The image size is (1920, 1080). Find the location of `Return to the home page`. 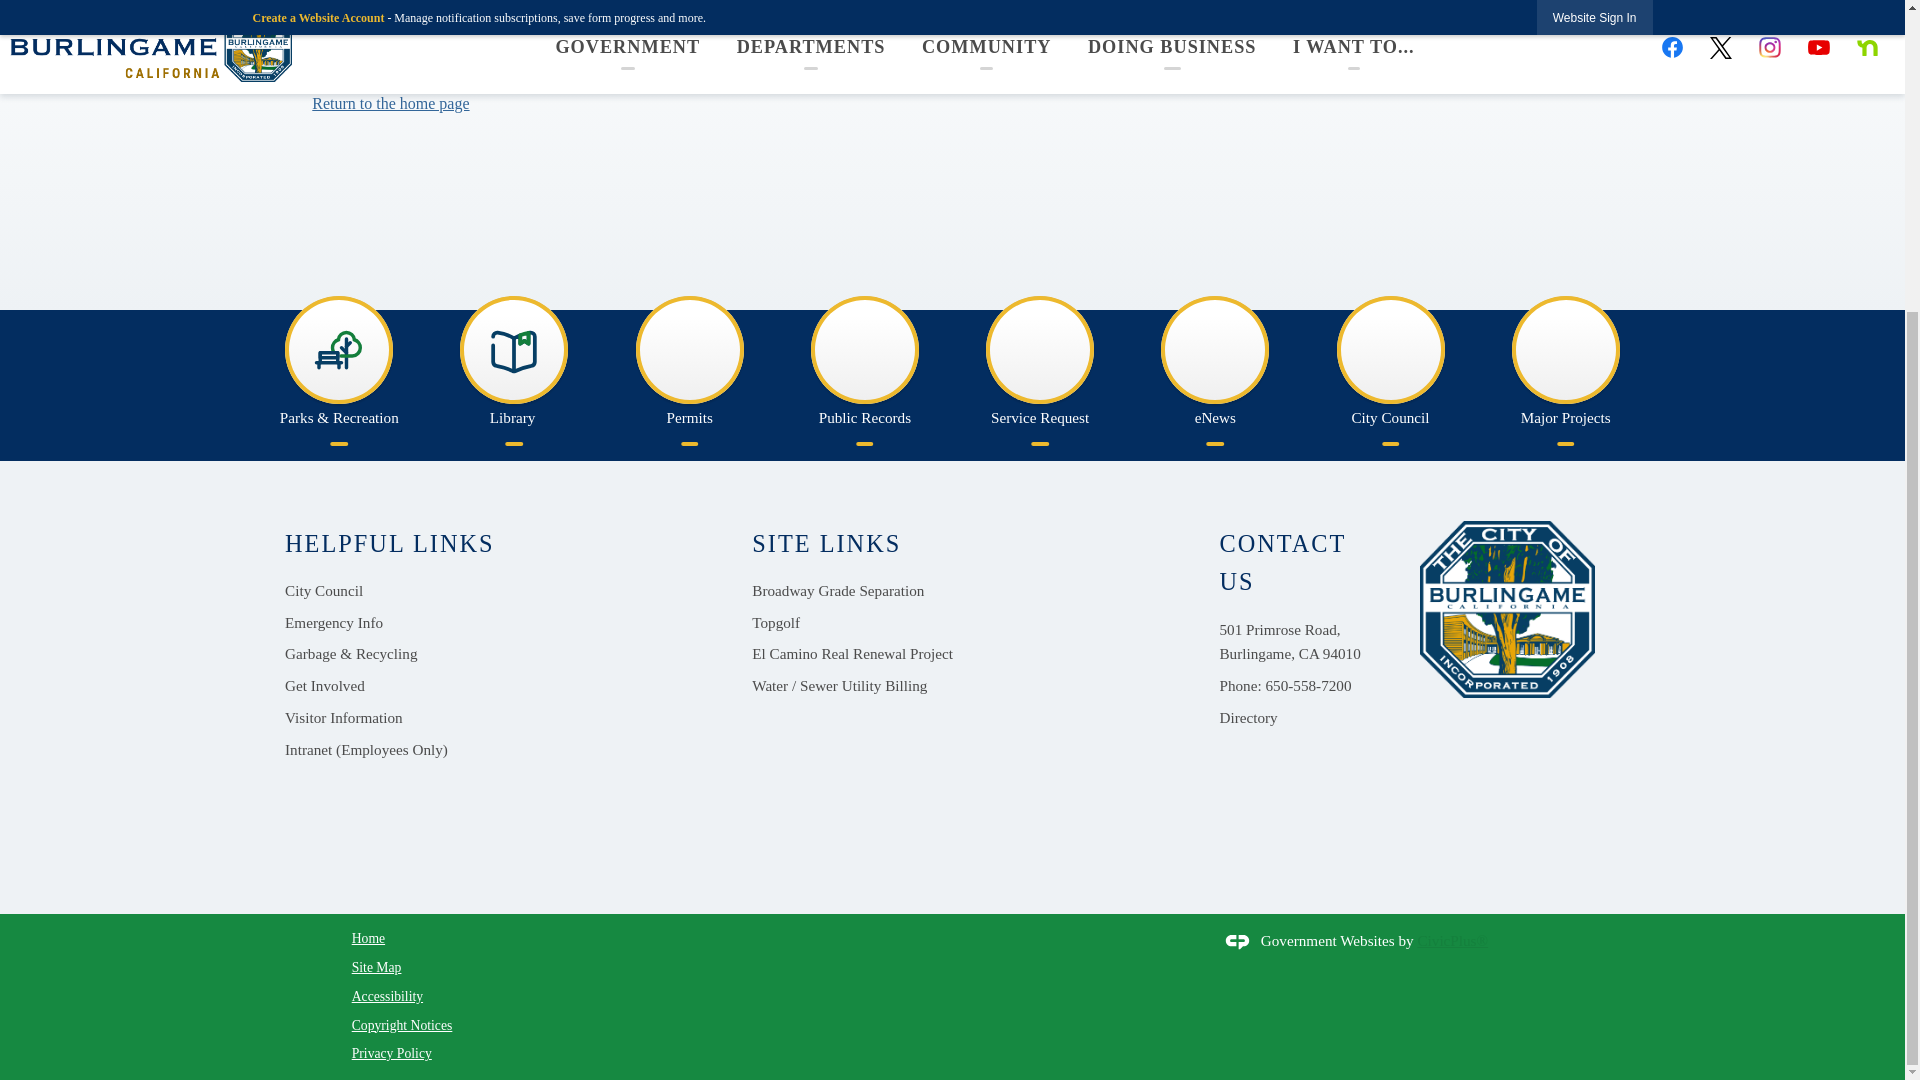

Return to the home page is located at coordinates (390, 104).